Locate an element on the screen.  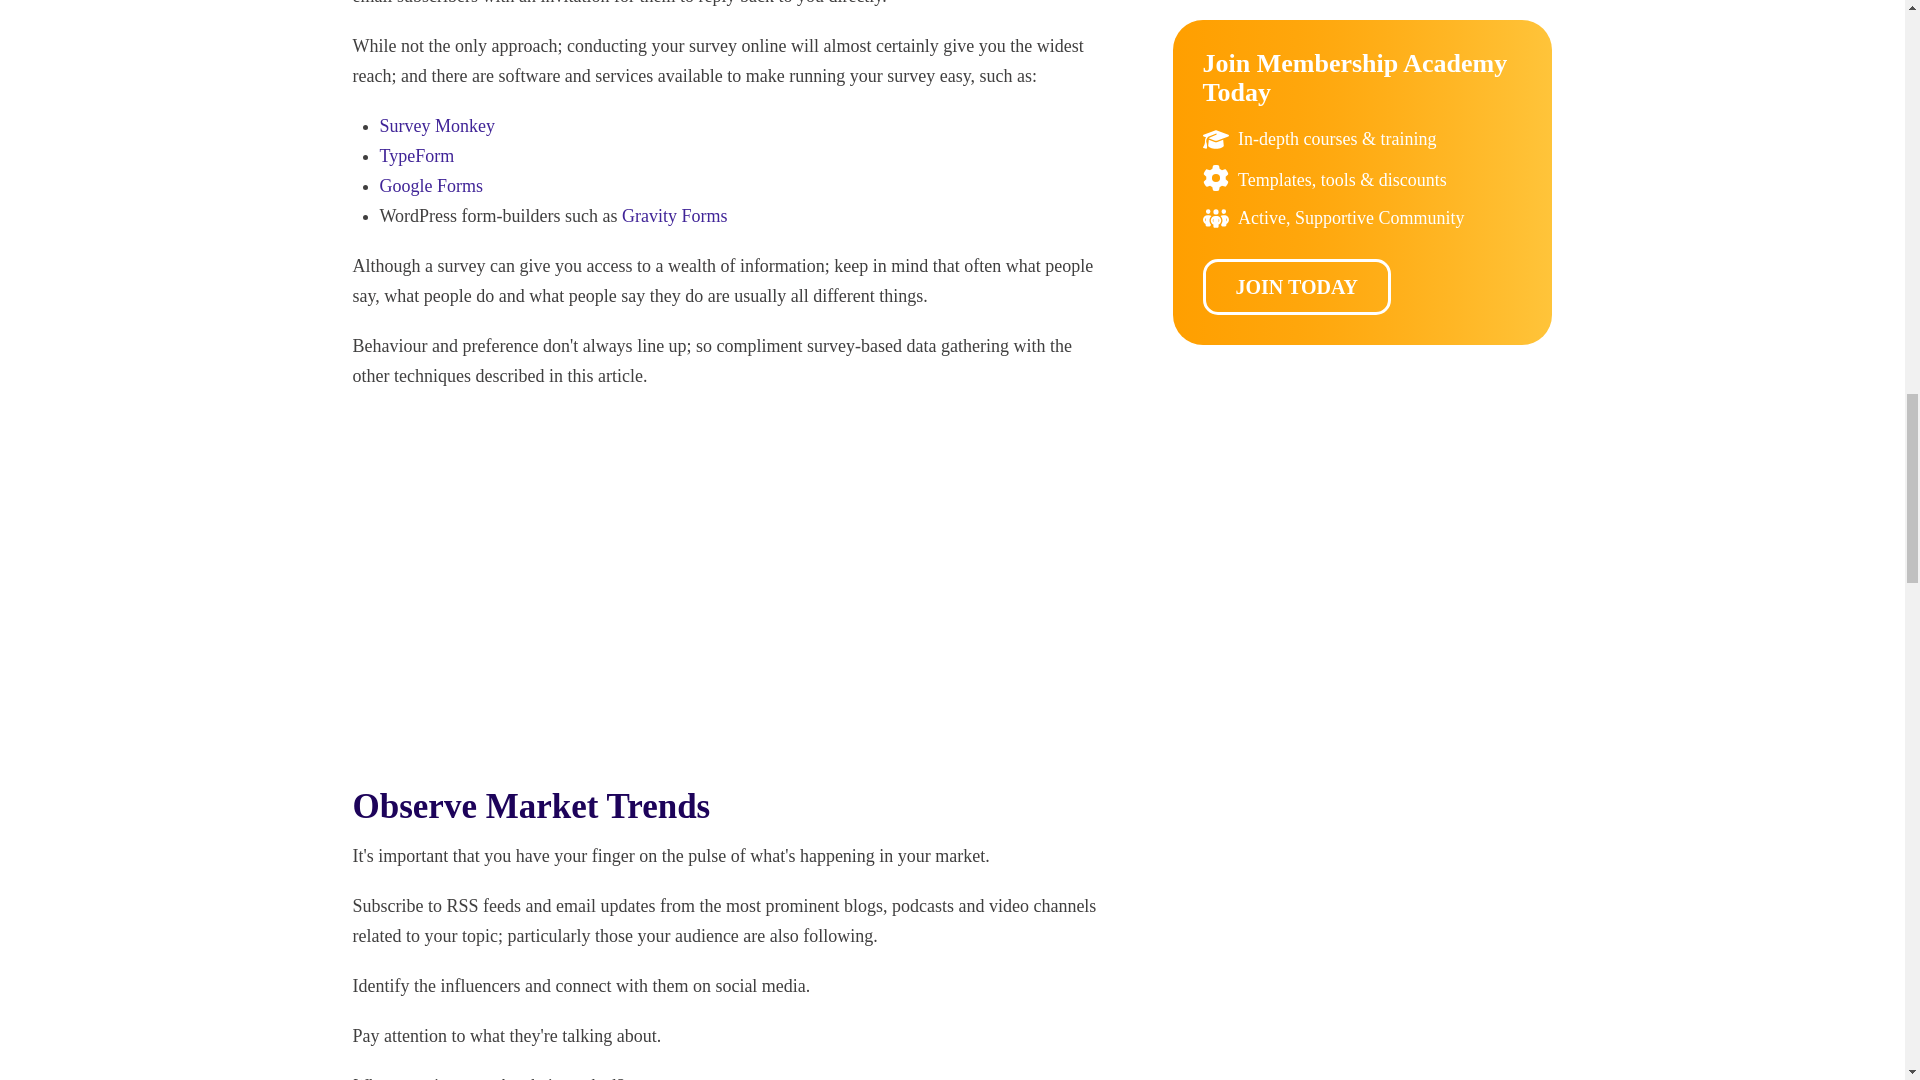
TypeForm is located at coordinates (418, 156).